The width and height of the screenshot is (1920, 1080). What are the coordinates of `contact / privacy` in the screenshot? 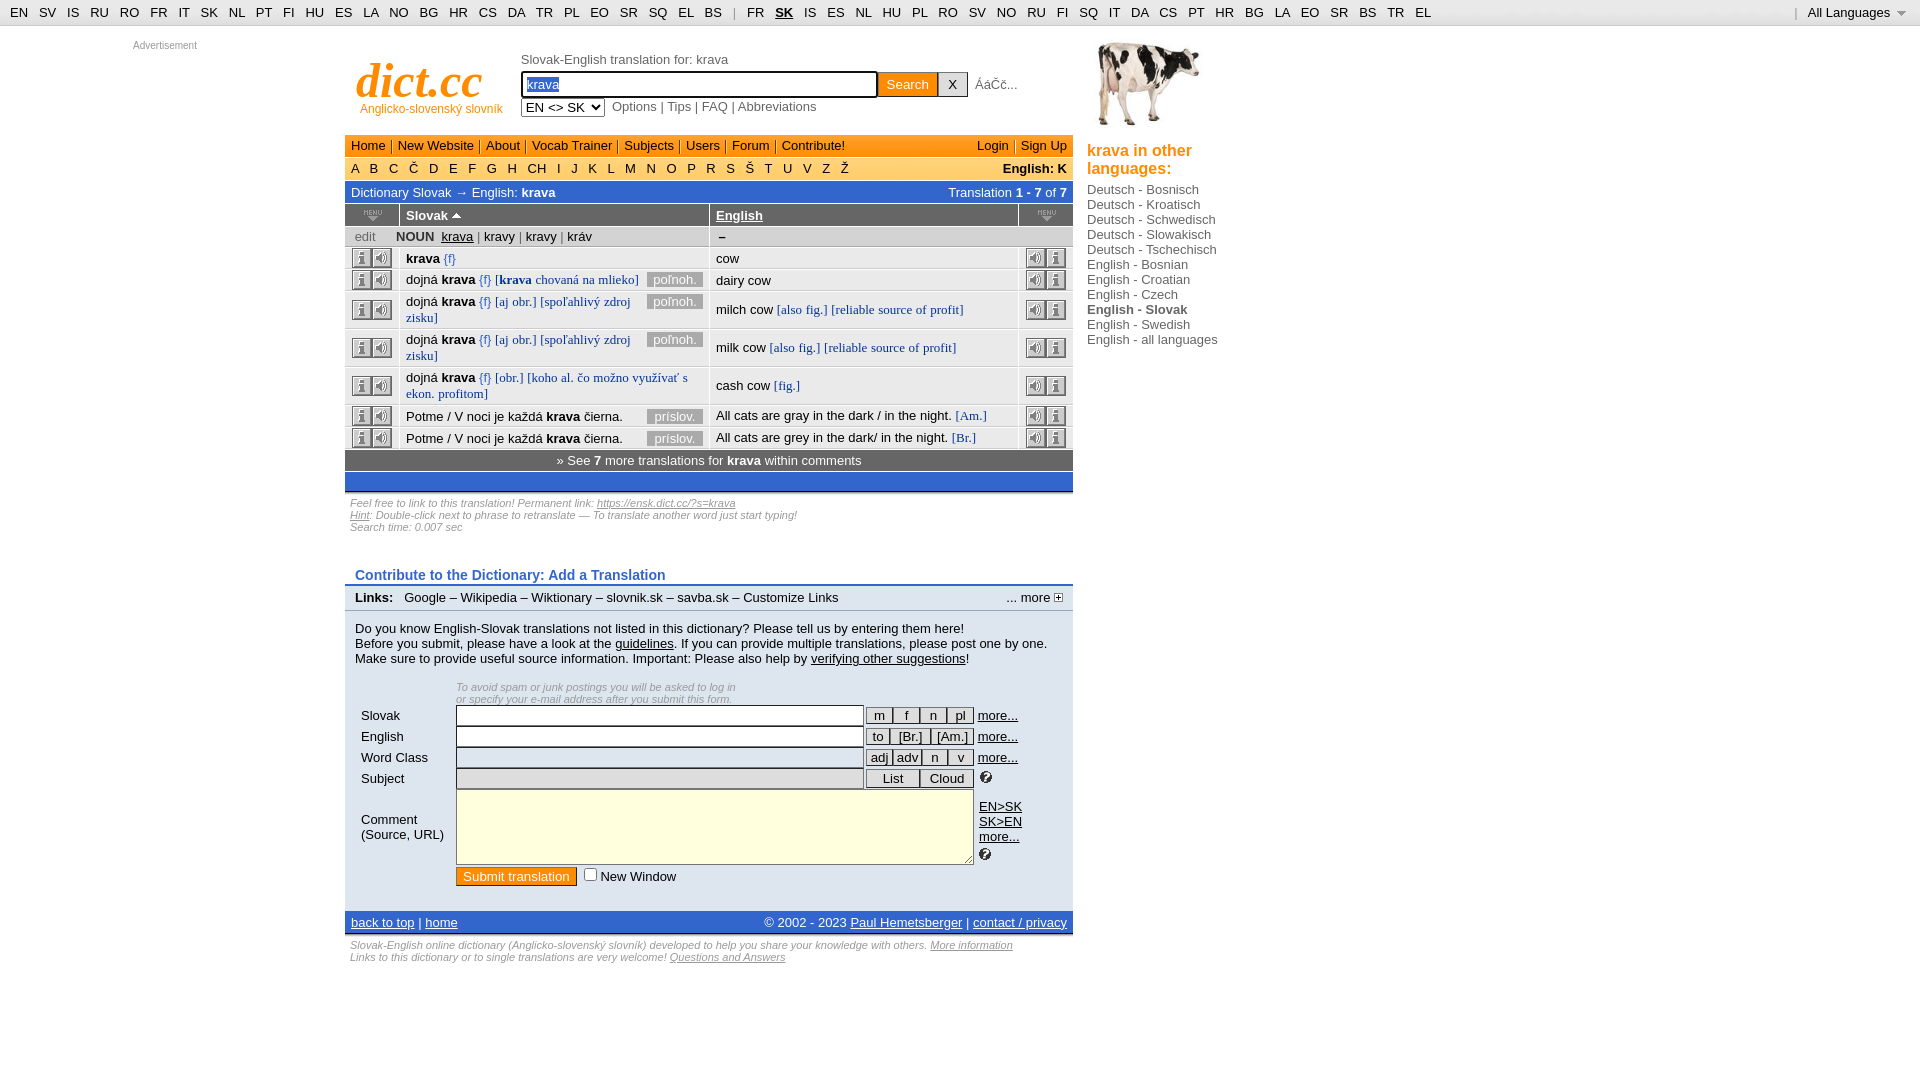 It's located at (1020, 922).